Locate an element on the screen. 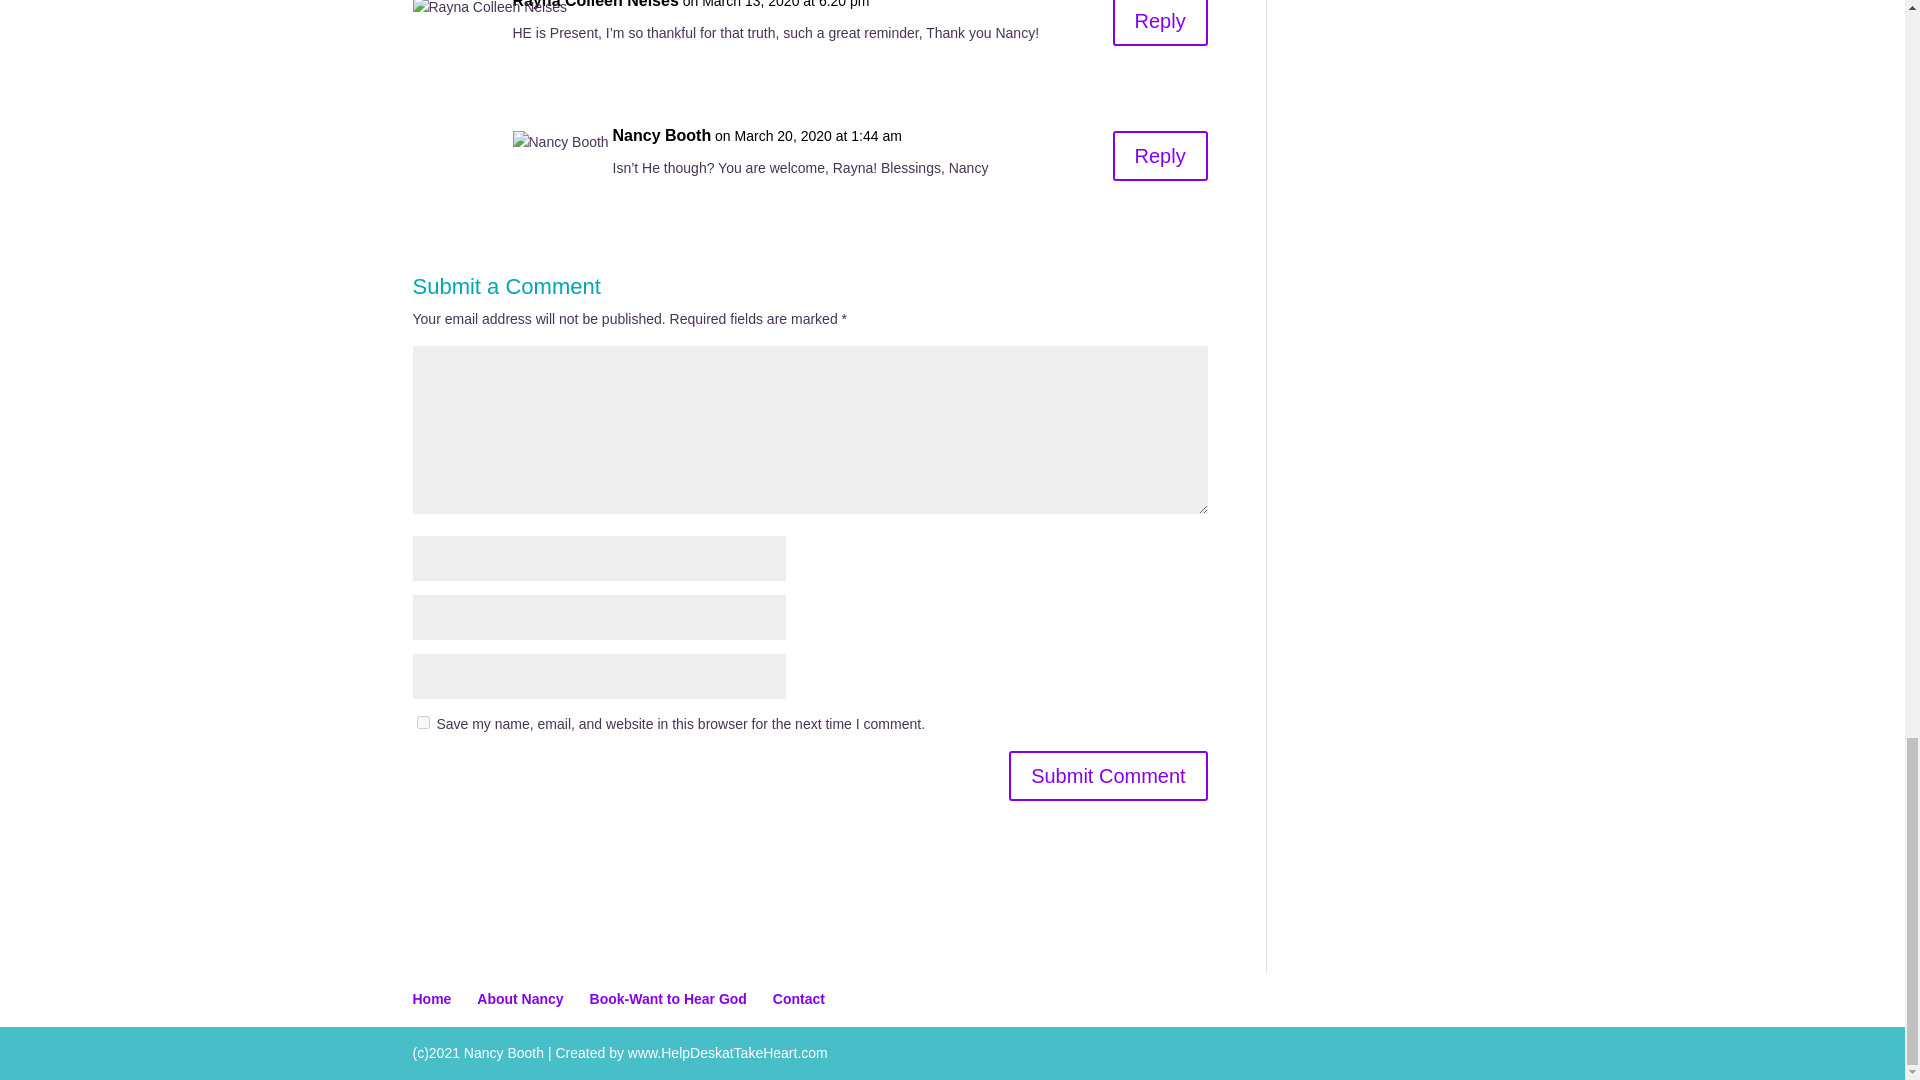  Rayna Colleen Neises is located at coordinates (594, 6).